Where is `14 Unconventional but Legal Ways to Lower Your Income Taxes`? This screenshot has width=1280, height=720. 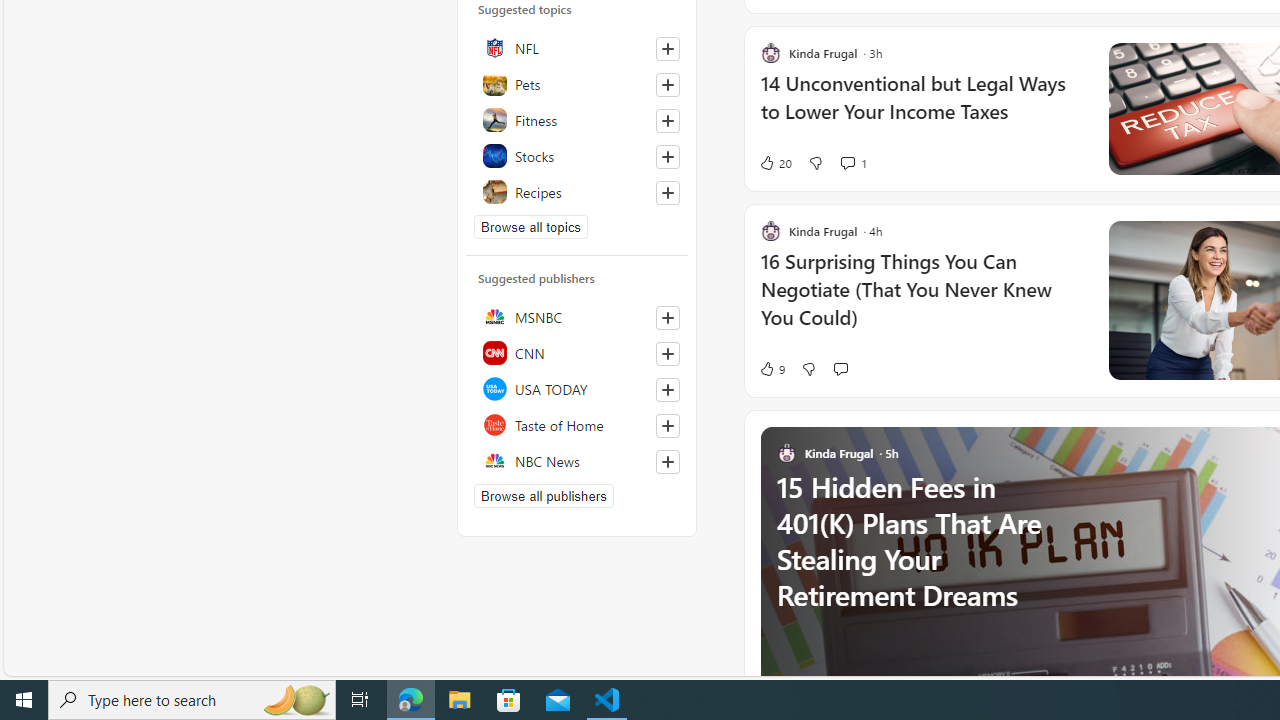 14 Unconventional but Legal Ways to Lower Your Income Taxes is located at coordinates (922, 108).